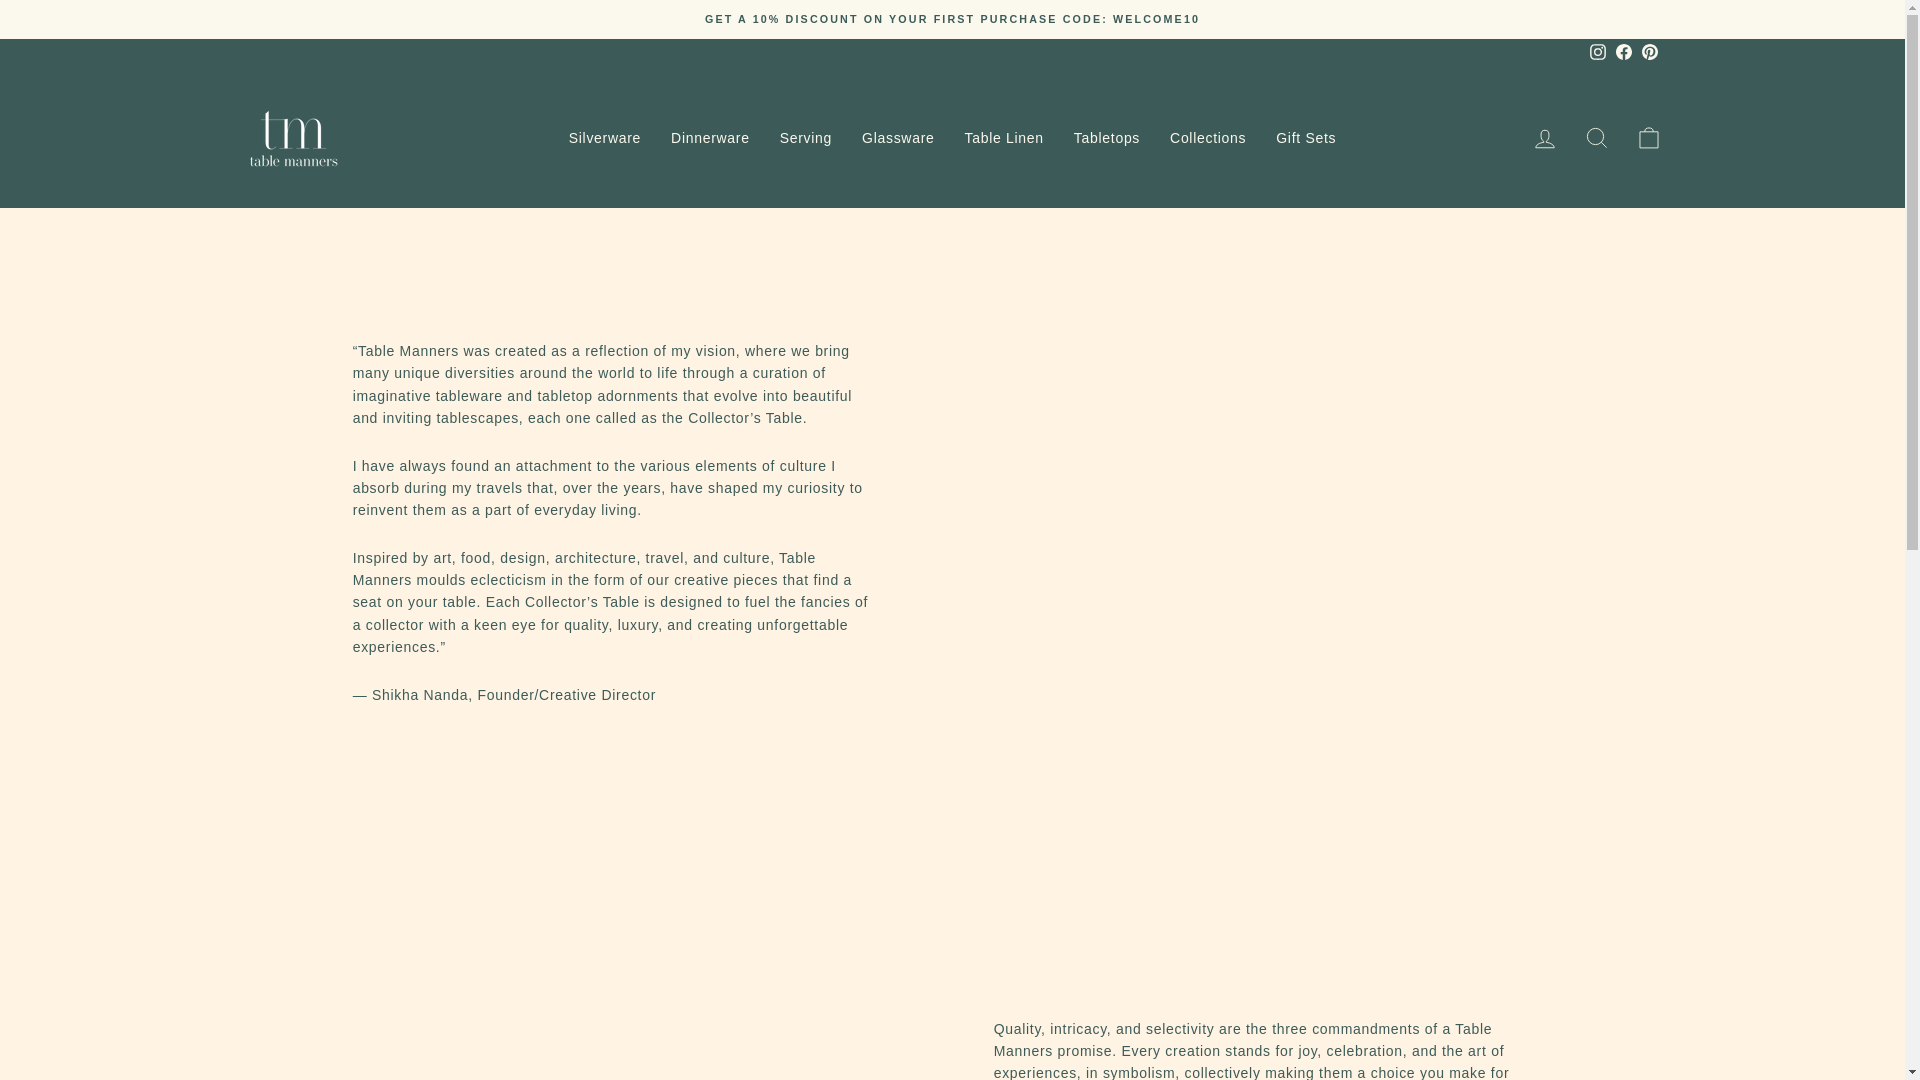  Describe the element at coordinates (1597, 53) in the screenshot. I see `Instagram` at that location.